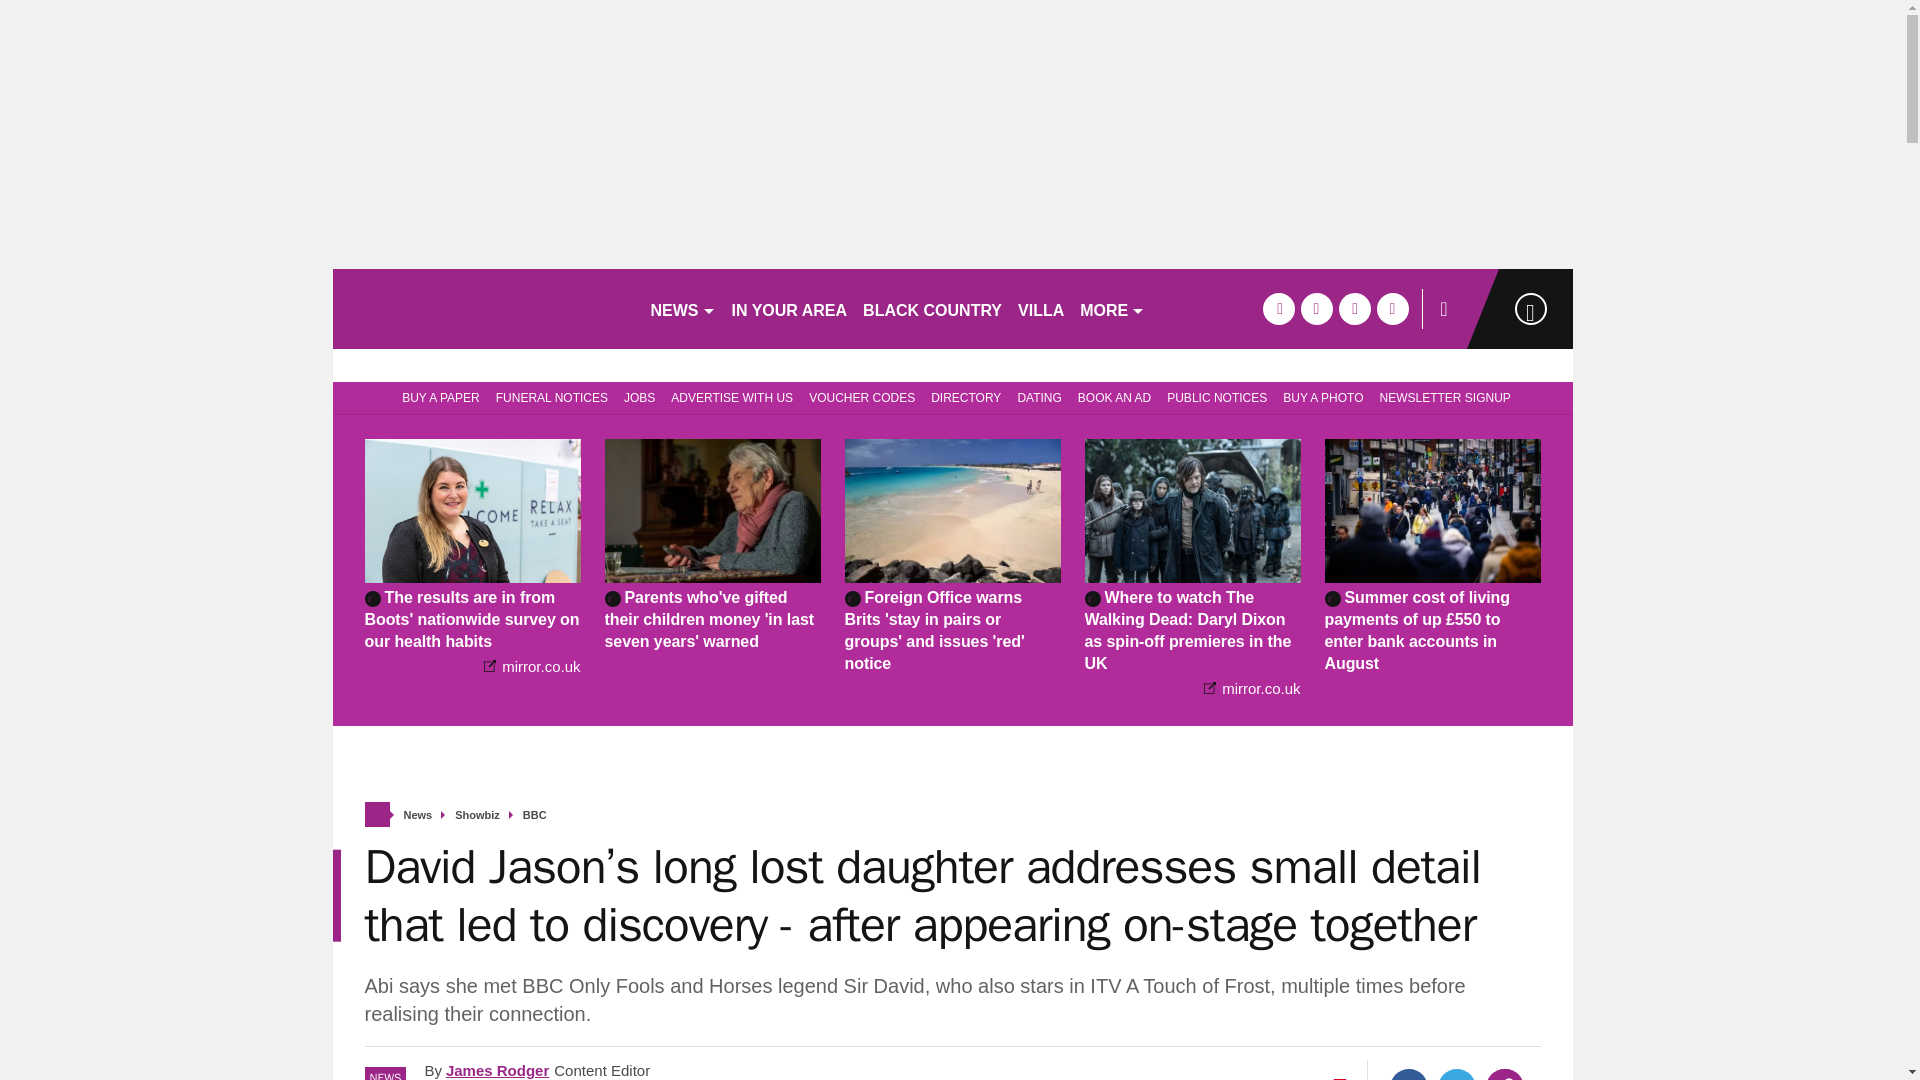 This screenshot has height=1080, width=1920. Describe the element at coordinates (1457, 1074) in the screenshot. I see `Twitter` at that location.